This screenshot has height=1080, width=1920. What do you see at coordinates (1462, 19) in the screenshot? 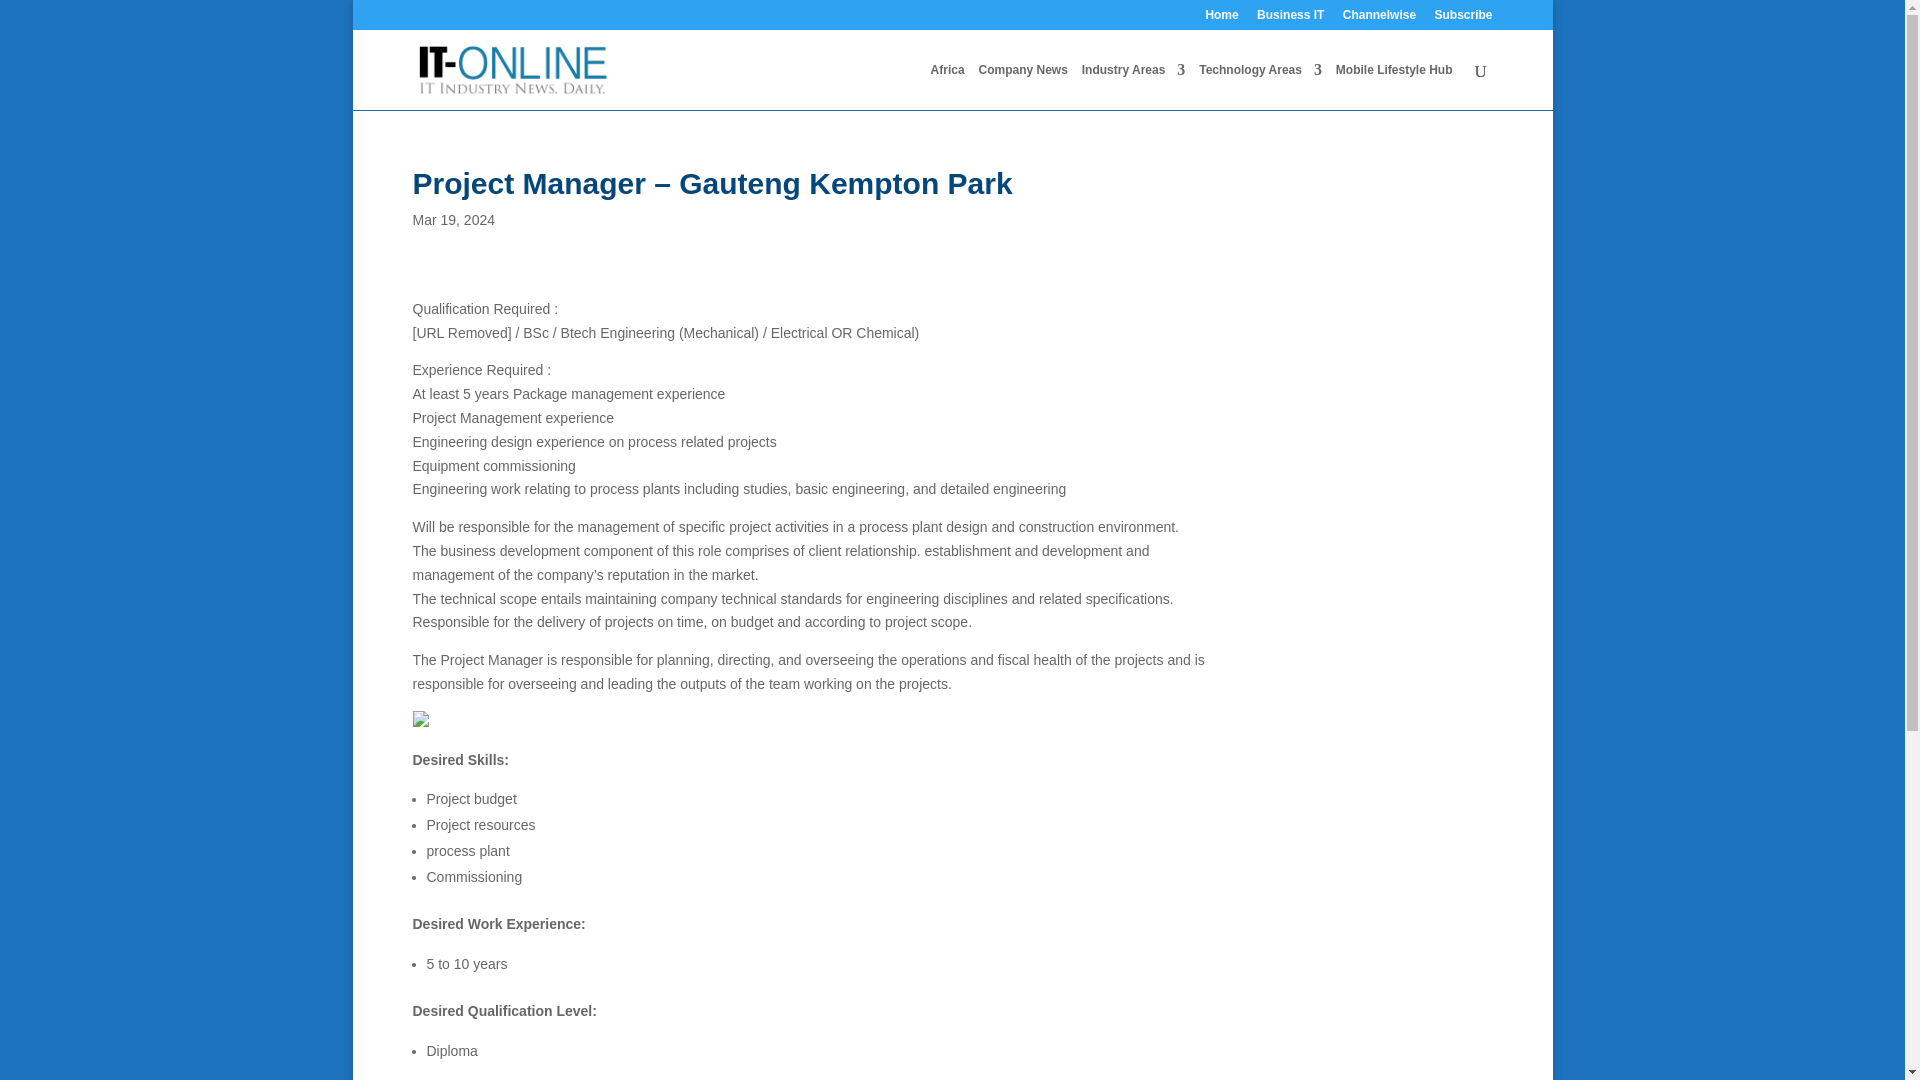
I see `Subscribe` at bounding box center [1462, 19].